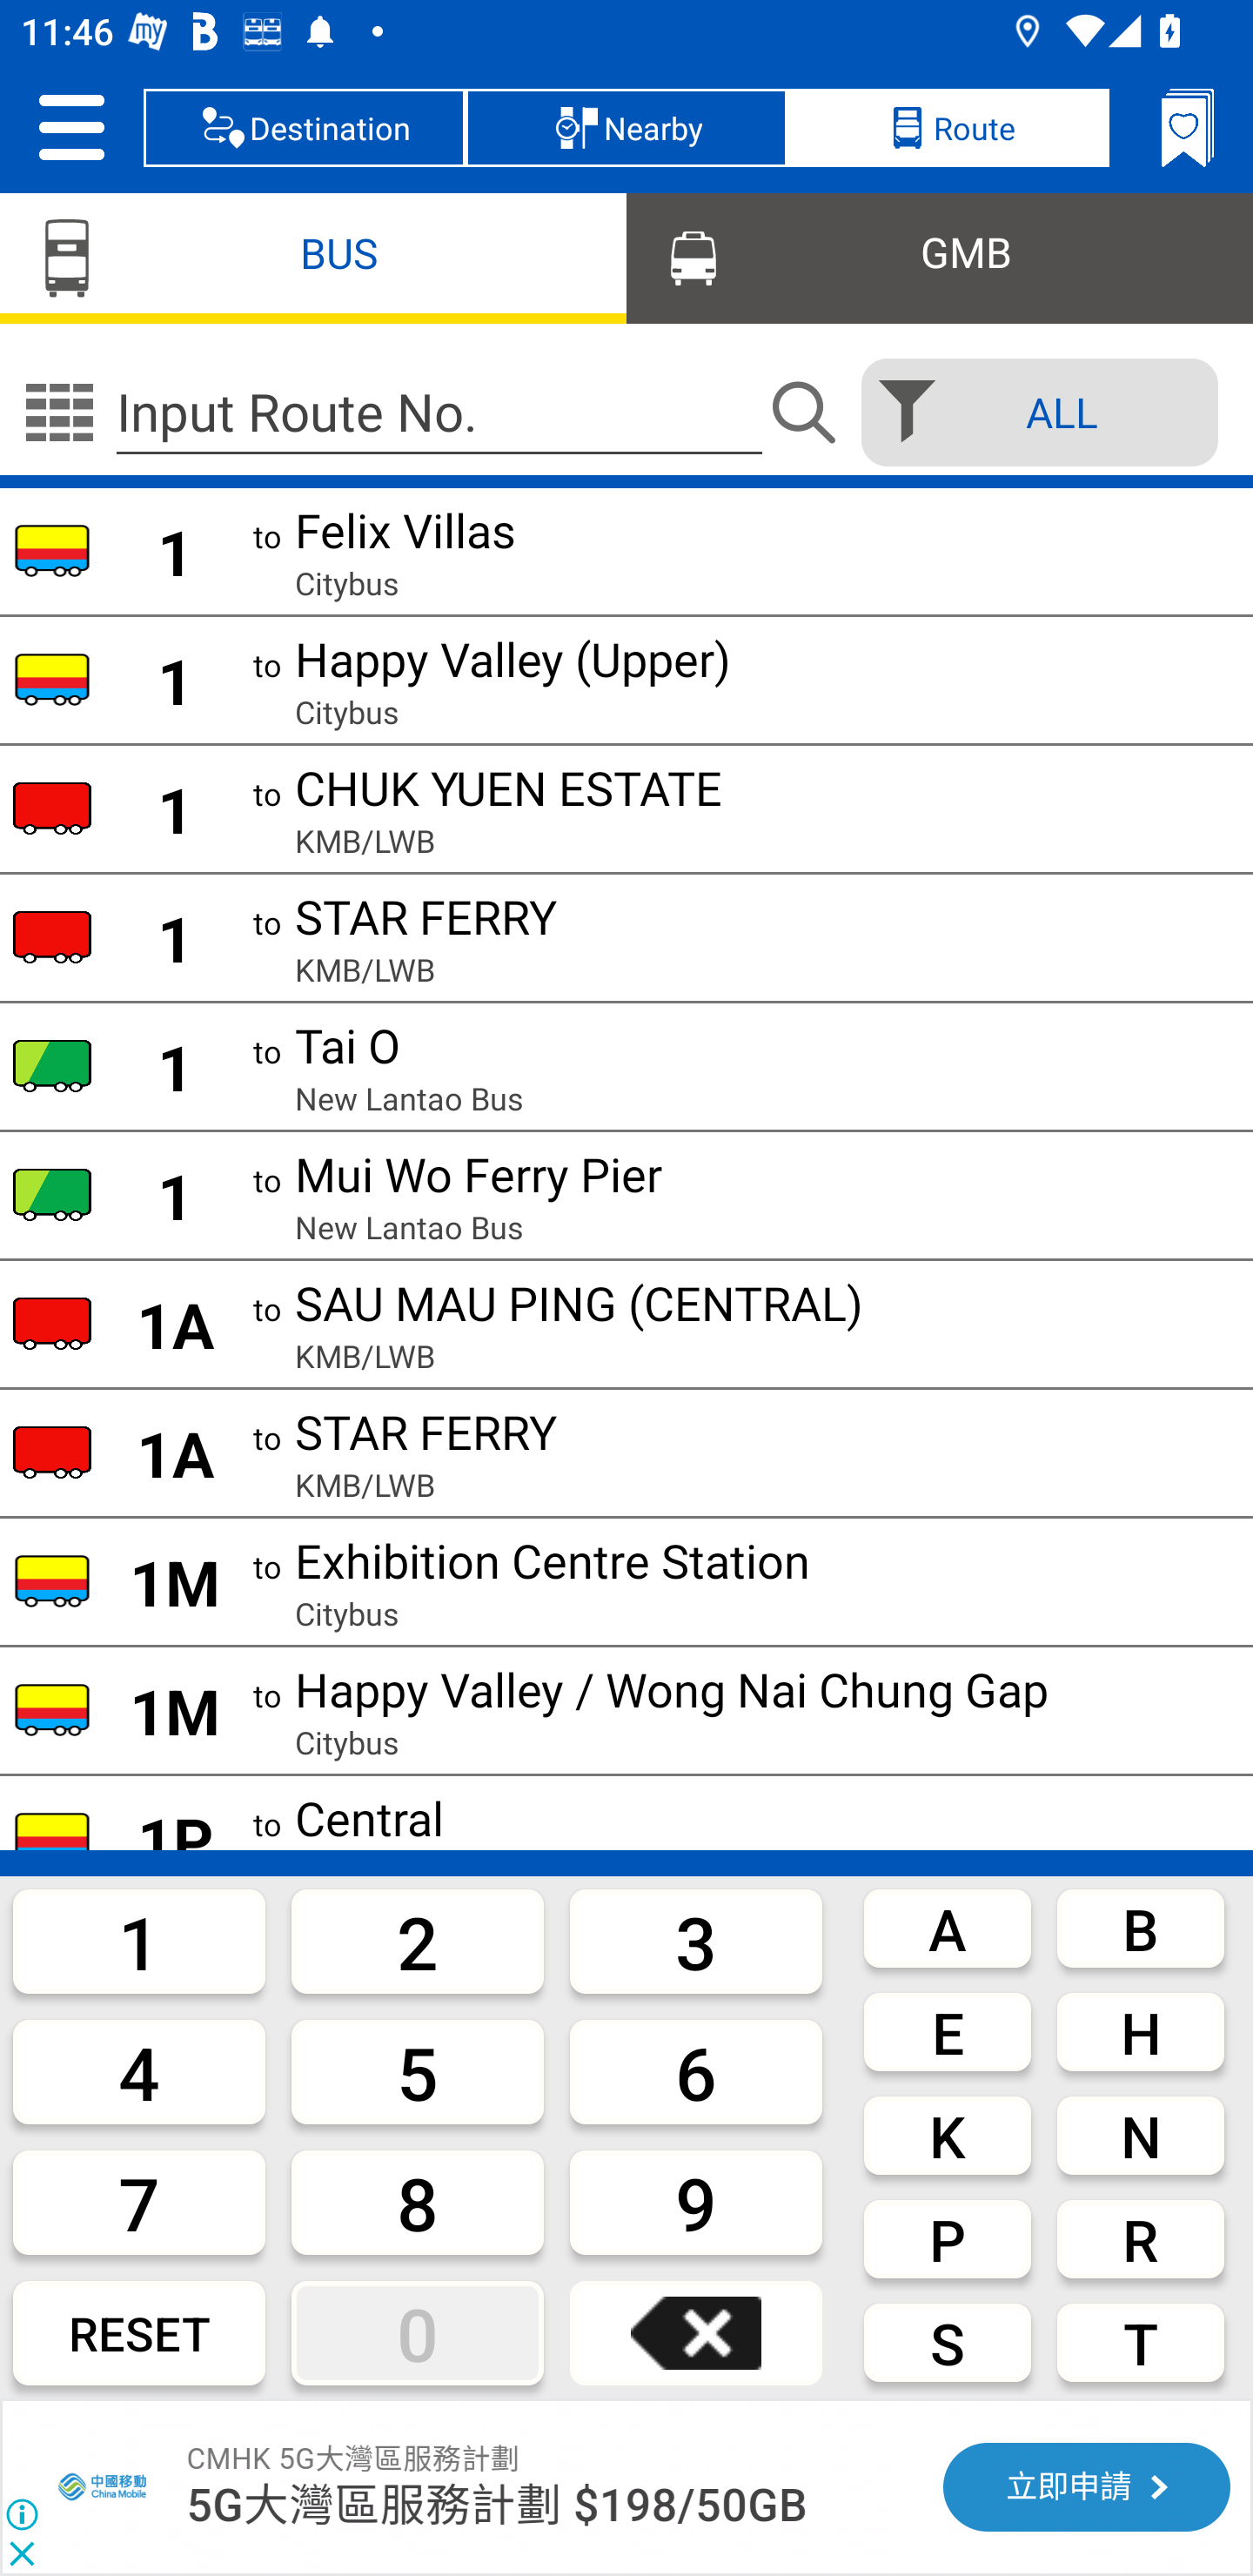 The width and height of the screenshot is (1253, 2576). I want to click on 1, so click(139, 1941).